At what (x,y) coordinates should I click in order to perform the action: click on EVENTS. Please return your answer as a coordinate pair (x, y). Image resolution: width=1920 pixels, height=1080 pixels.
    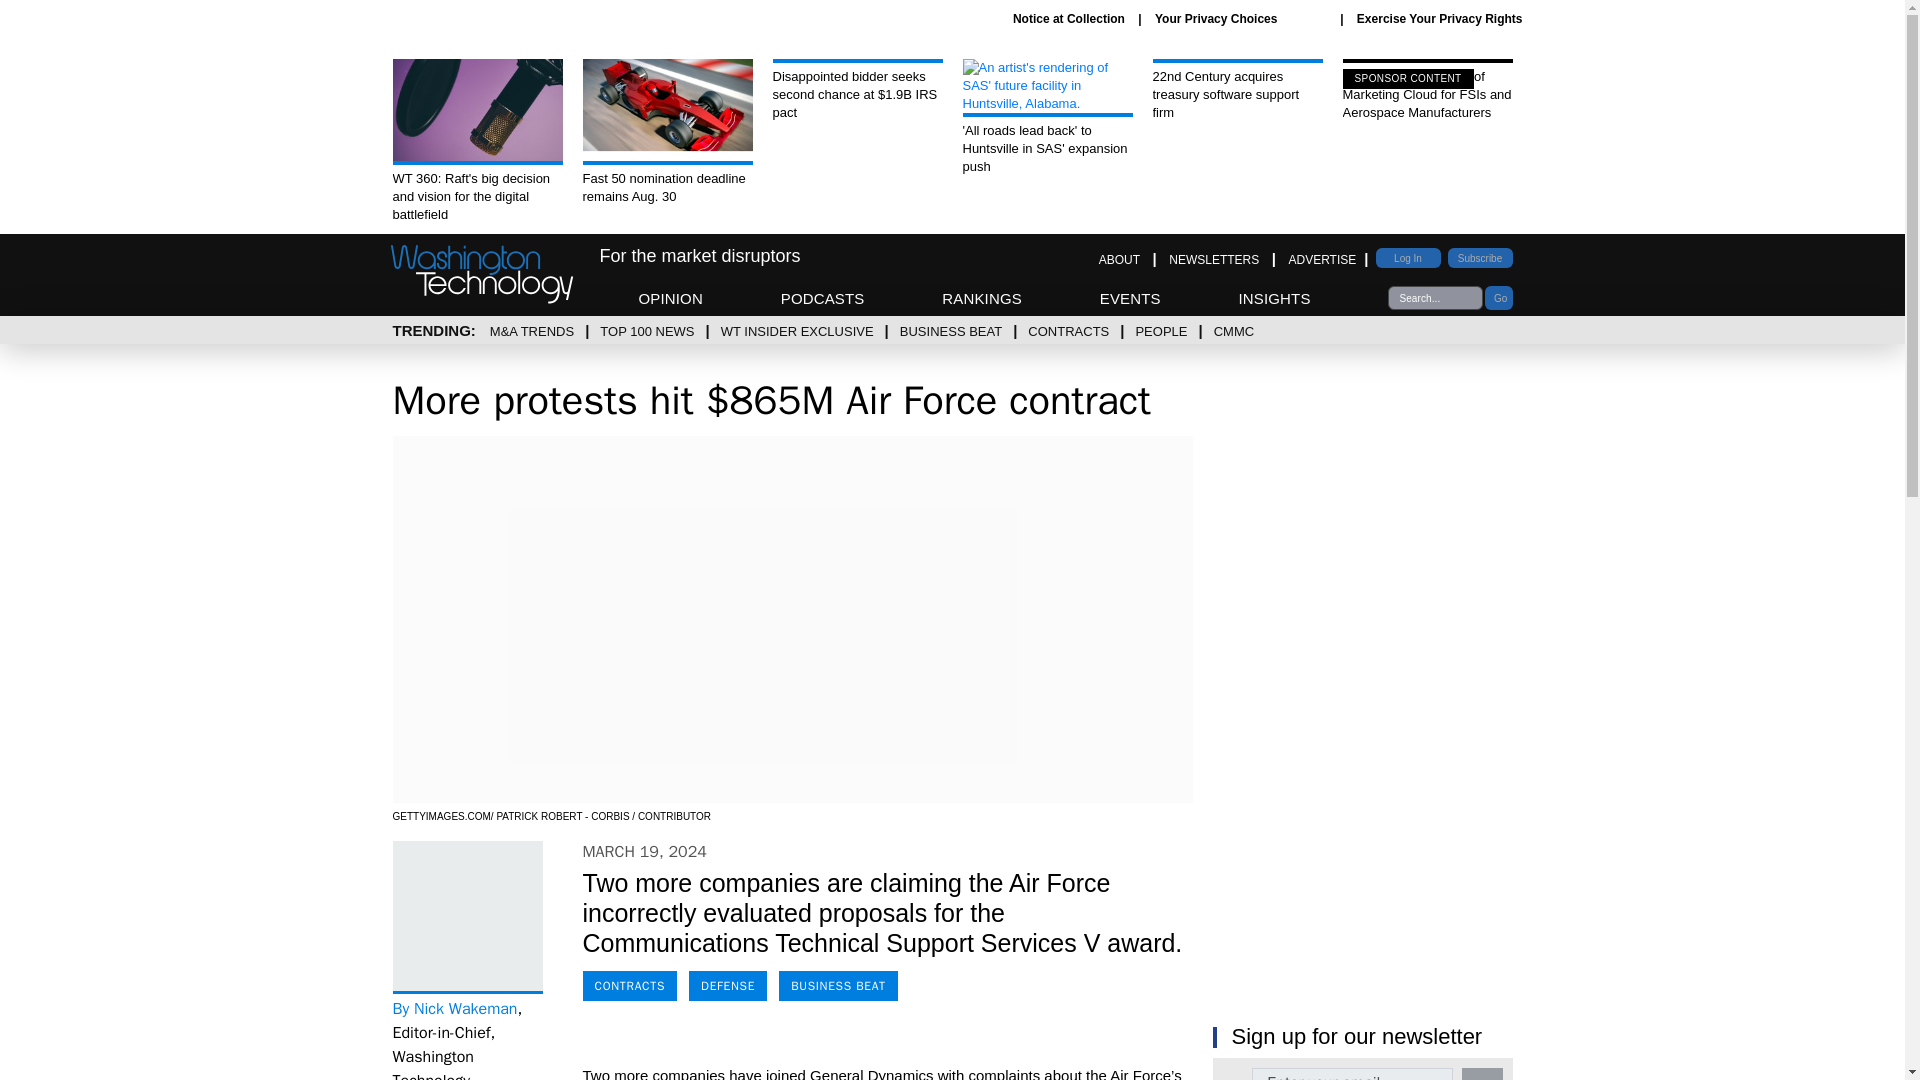
    Looking at the image, I should click on (1130, 298).